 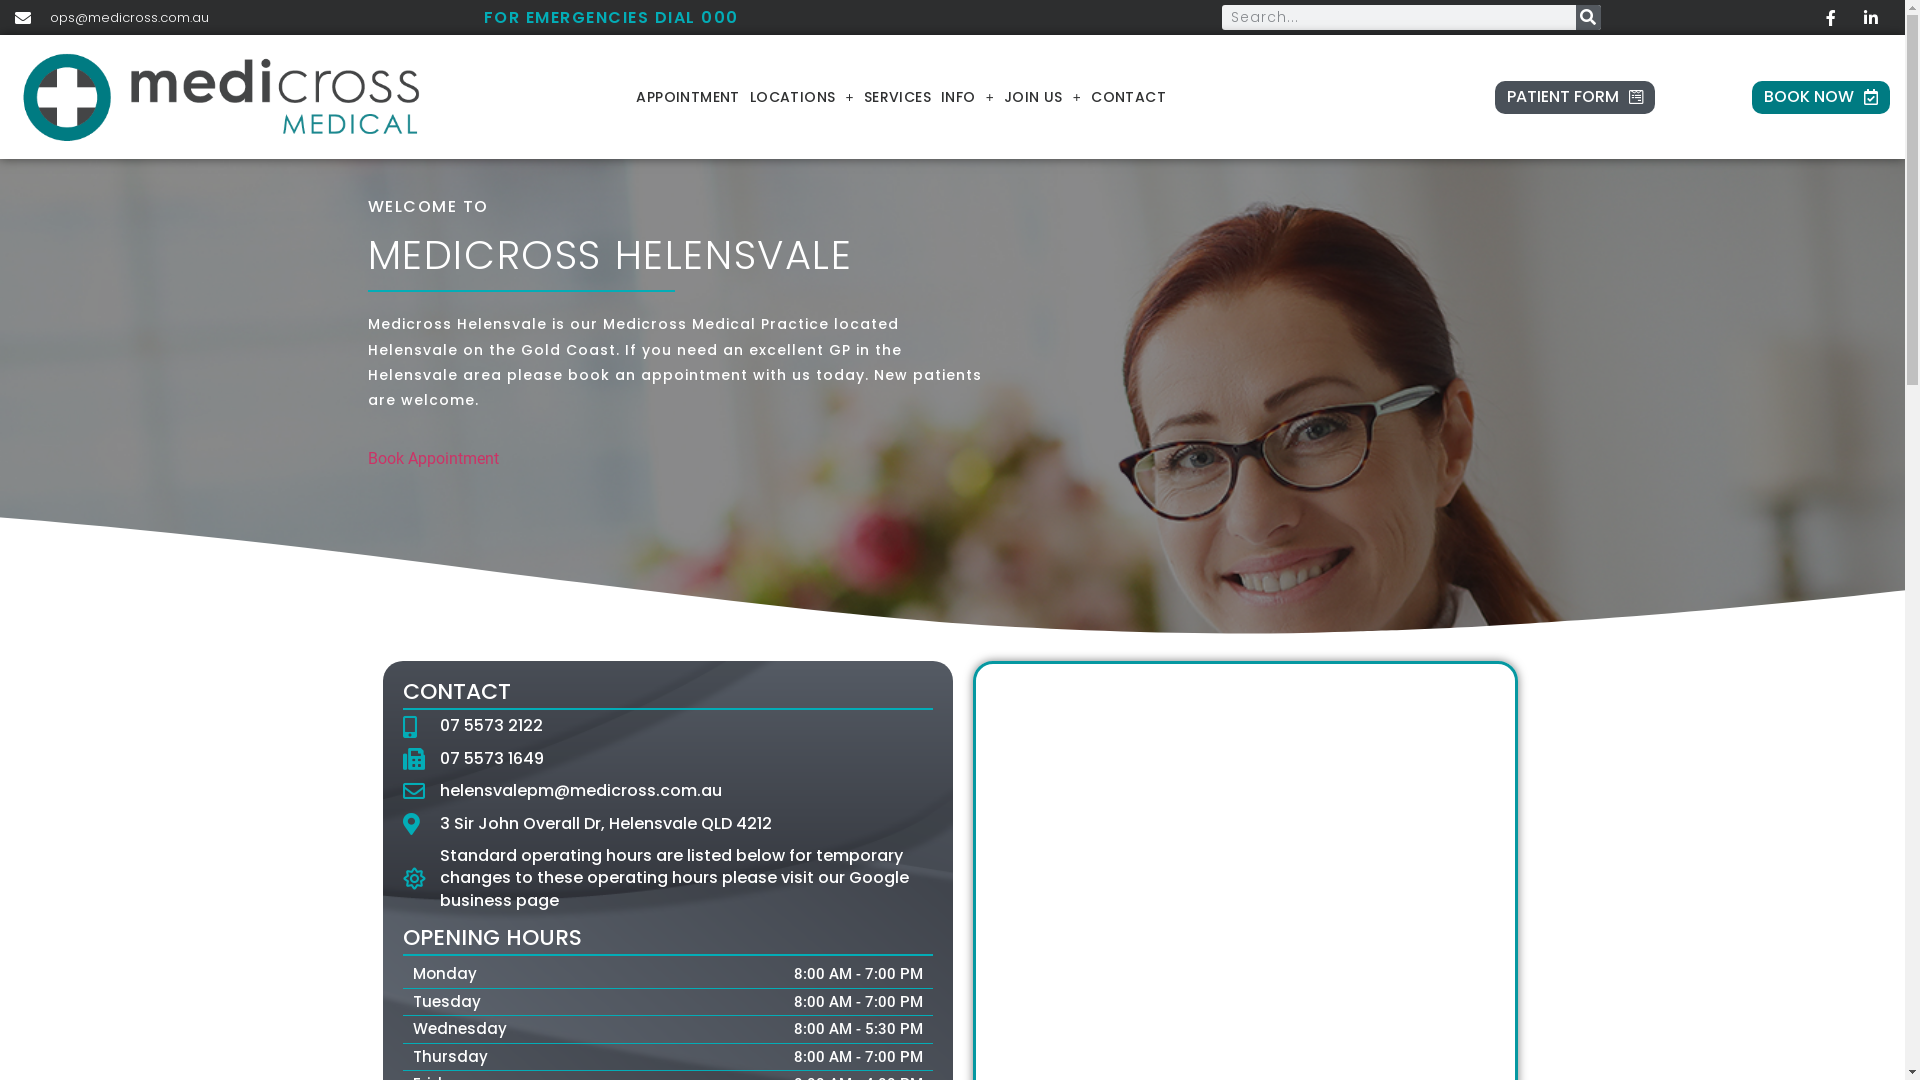 I want to click on PATIENT FORM, so click(x=1575, y=98).